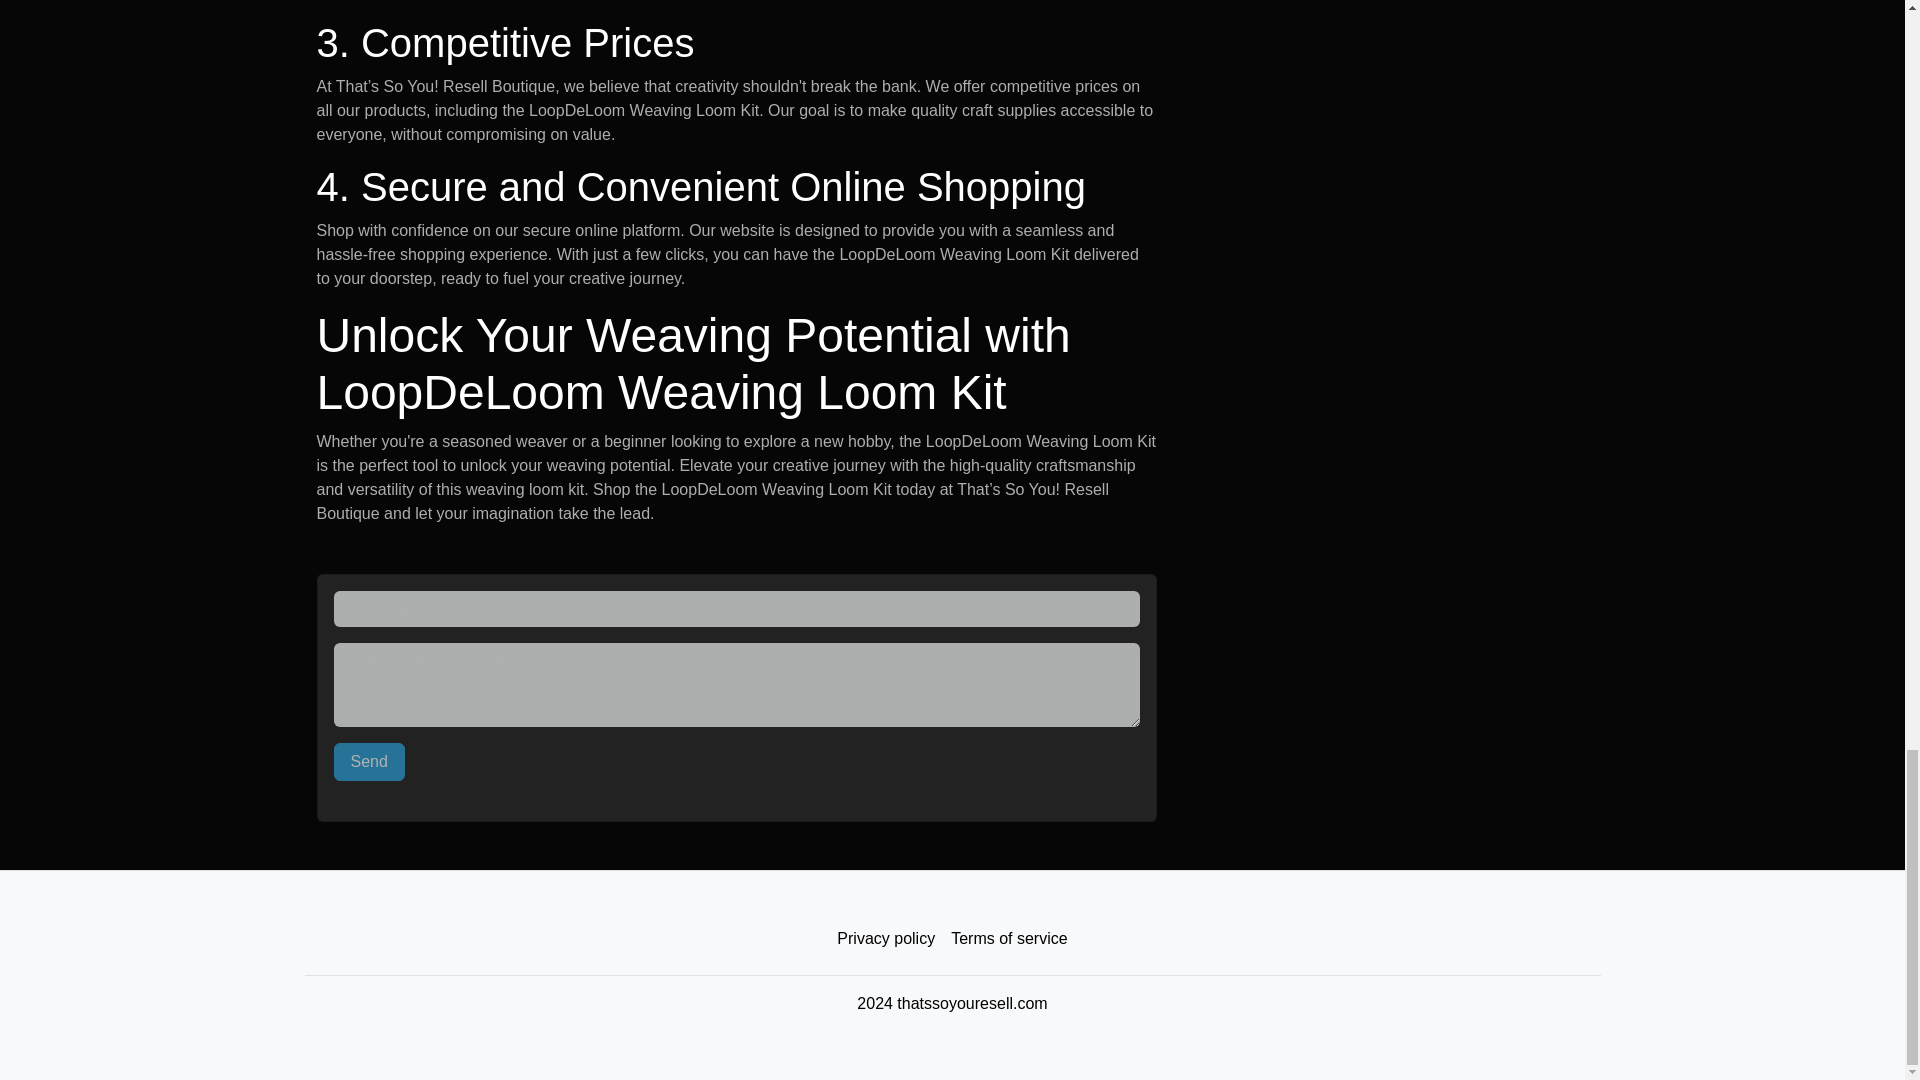  Describe the element at coordinates (370, 762) in the screenshot. I see `Send` at that location.